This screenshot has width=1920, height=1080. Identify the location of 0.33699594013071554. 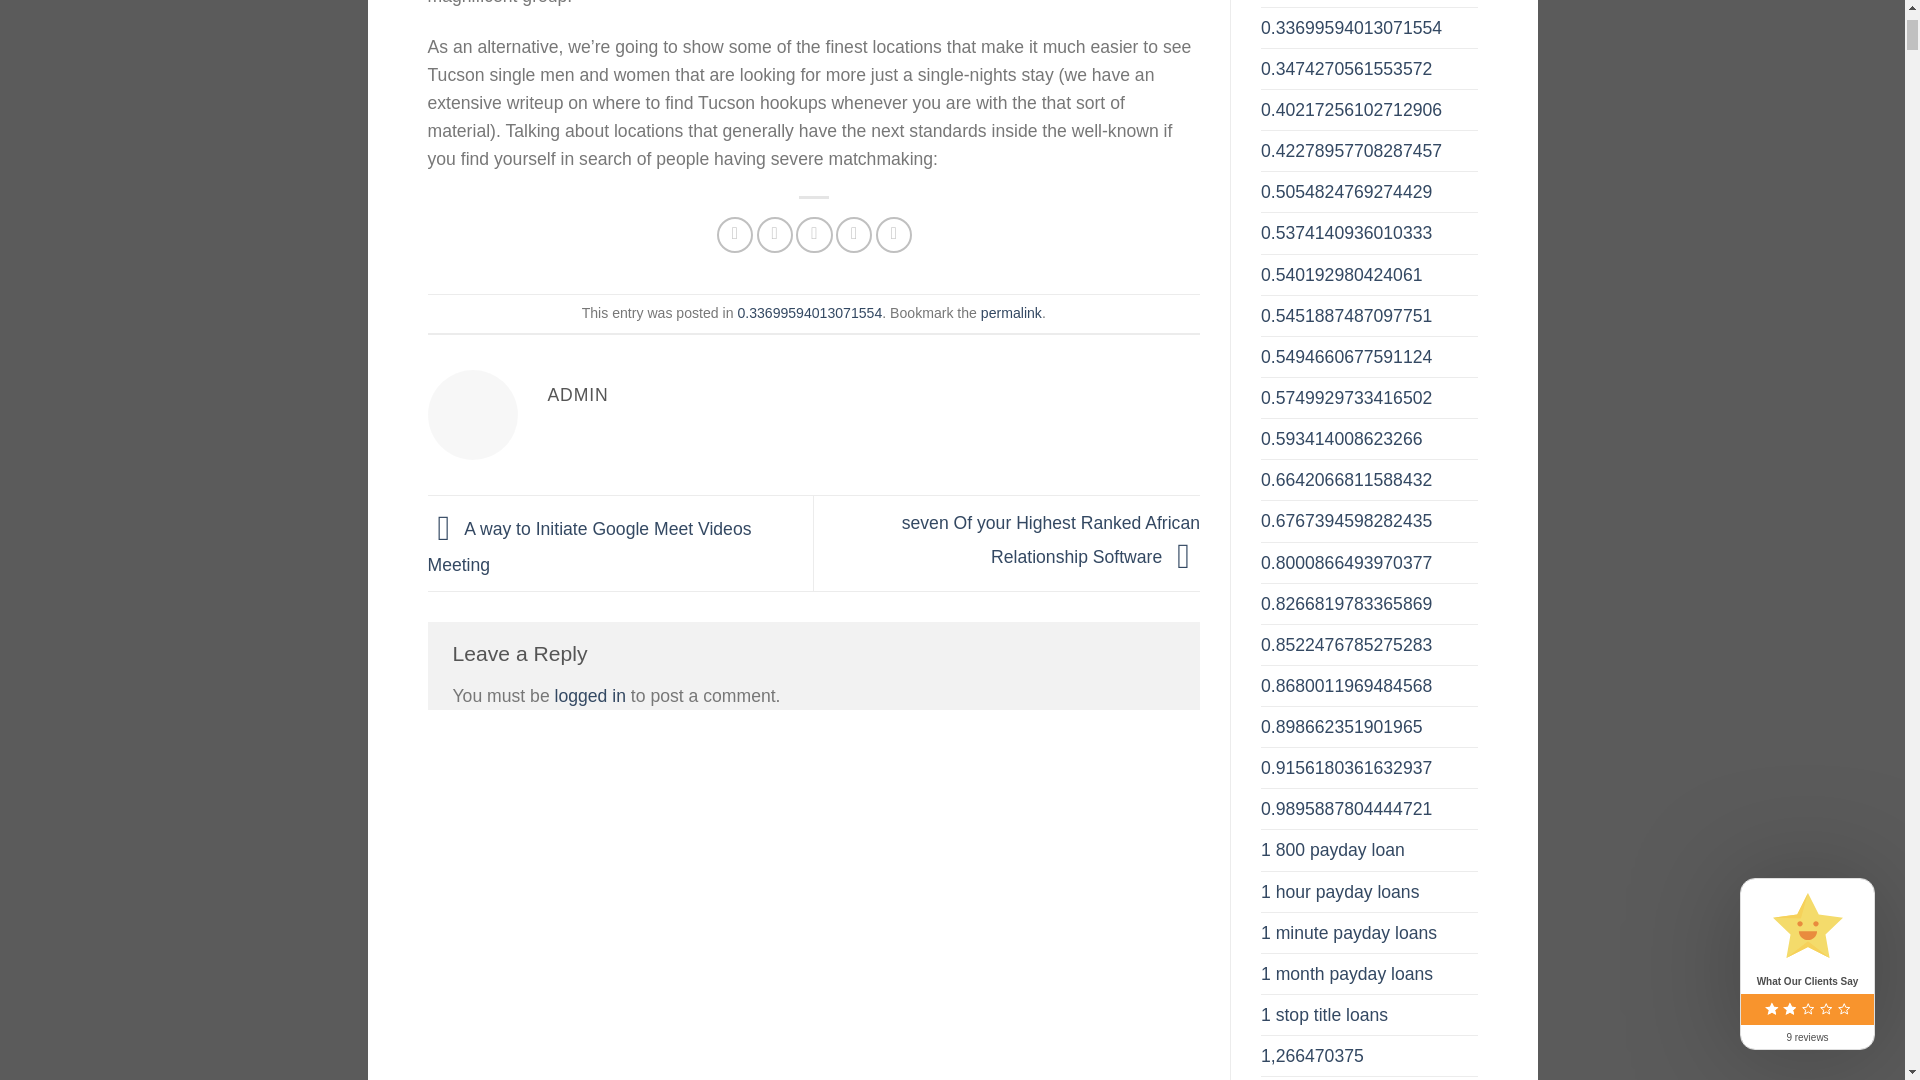
(809, 312).